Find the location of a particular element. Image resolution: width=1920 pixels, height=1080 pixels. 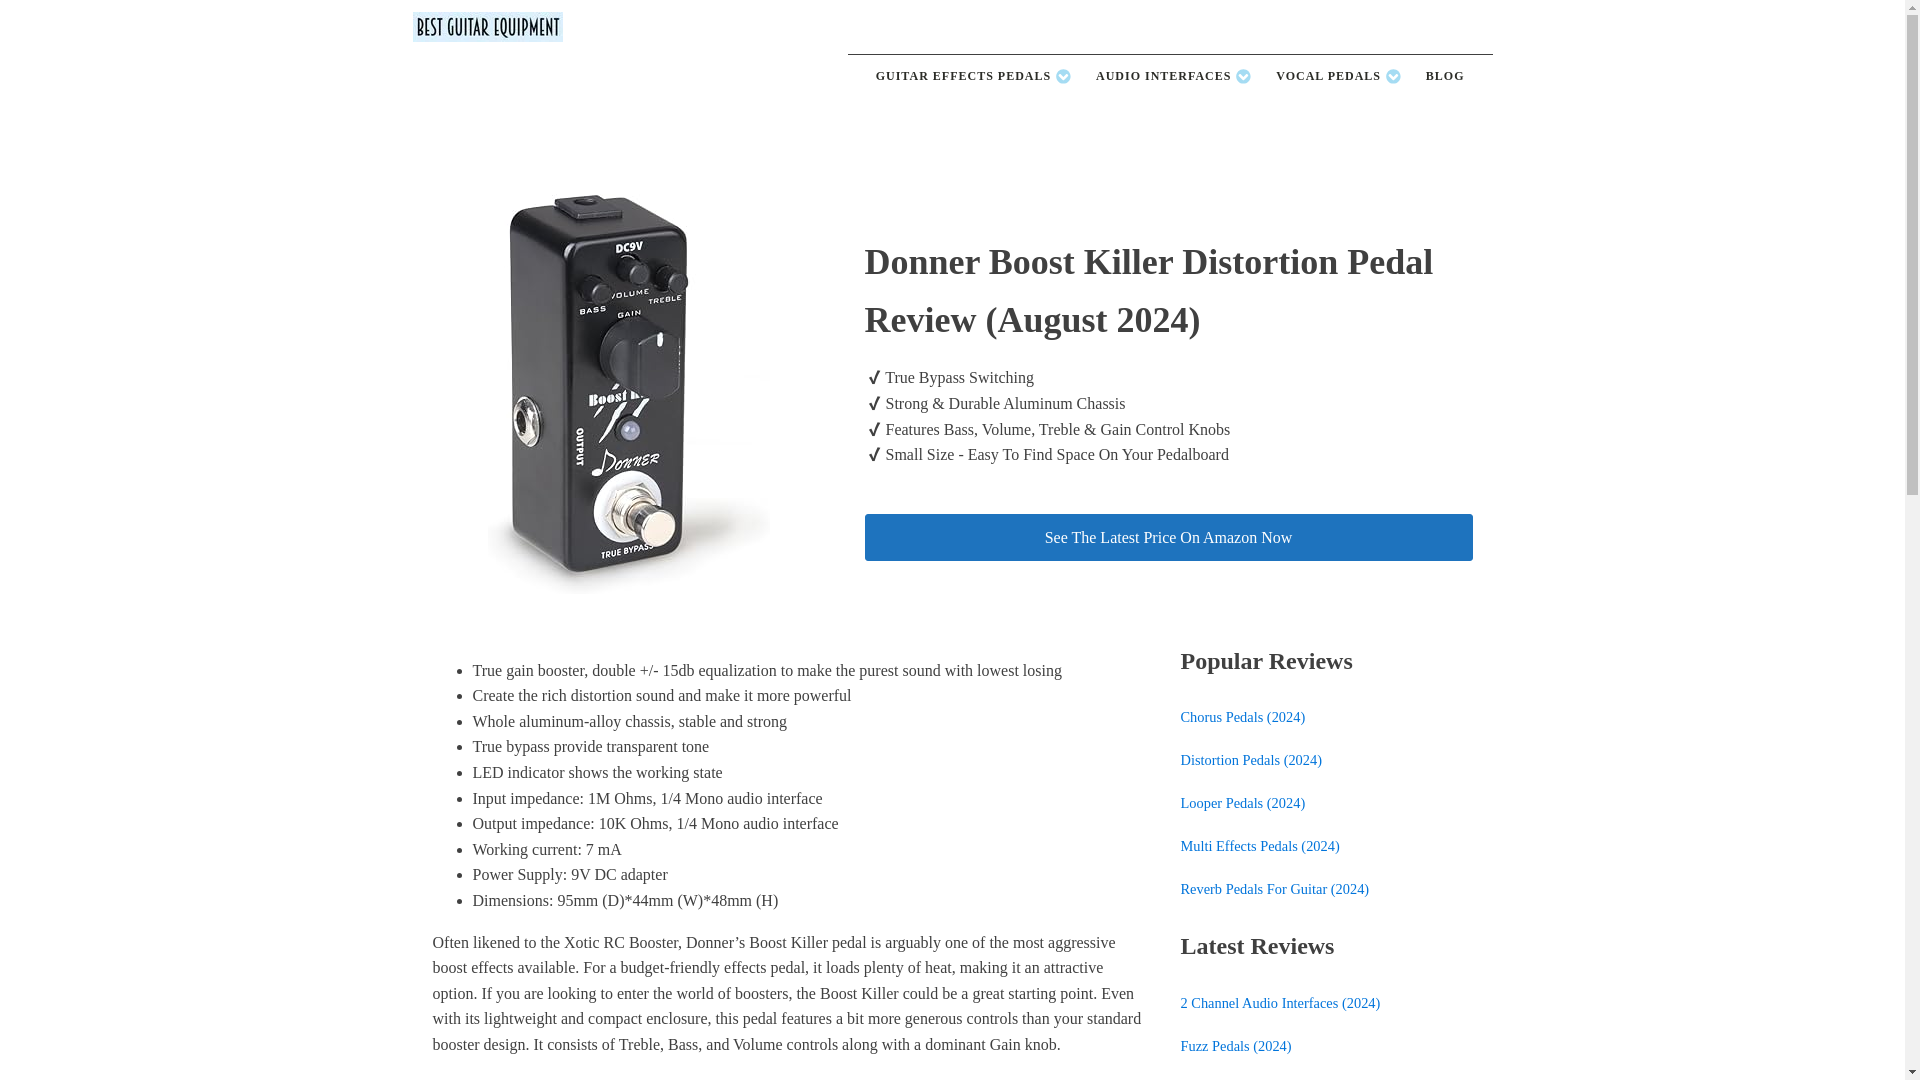

See The Latest Price On Amazon Now is located at coordinates (1168, 538).